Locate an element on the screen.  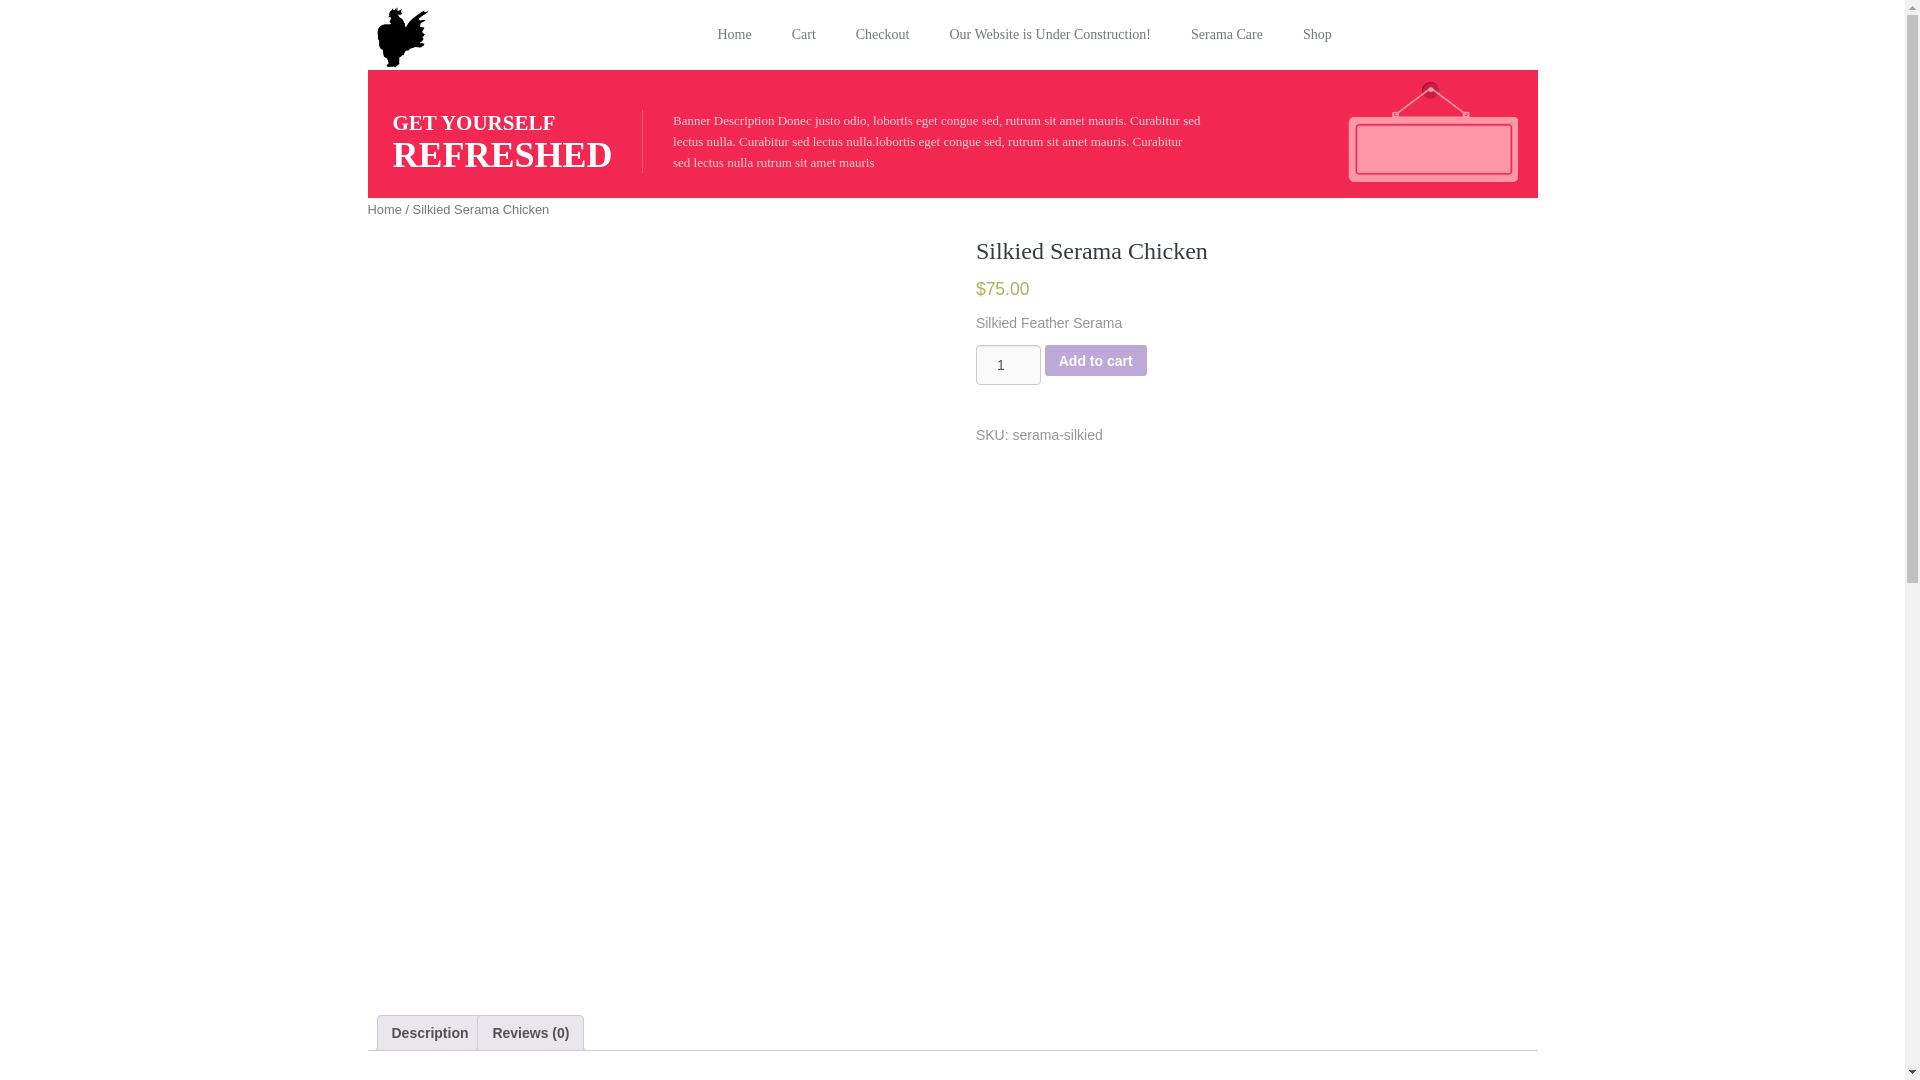
Checkout is located at coordinates (882, 35).